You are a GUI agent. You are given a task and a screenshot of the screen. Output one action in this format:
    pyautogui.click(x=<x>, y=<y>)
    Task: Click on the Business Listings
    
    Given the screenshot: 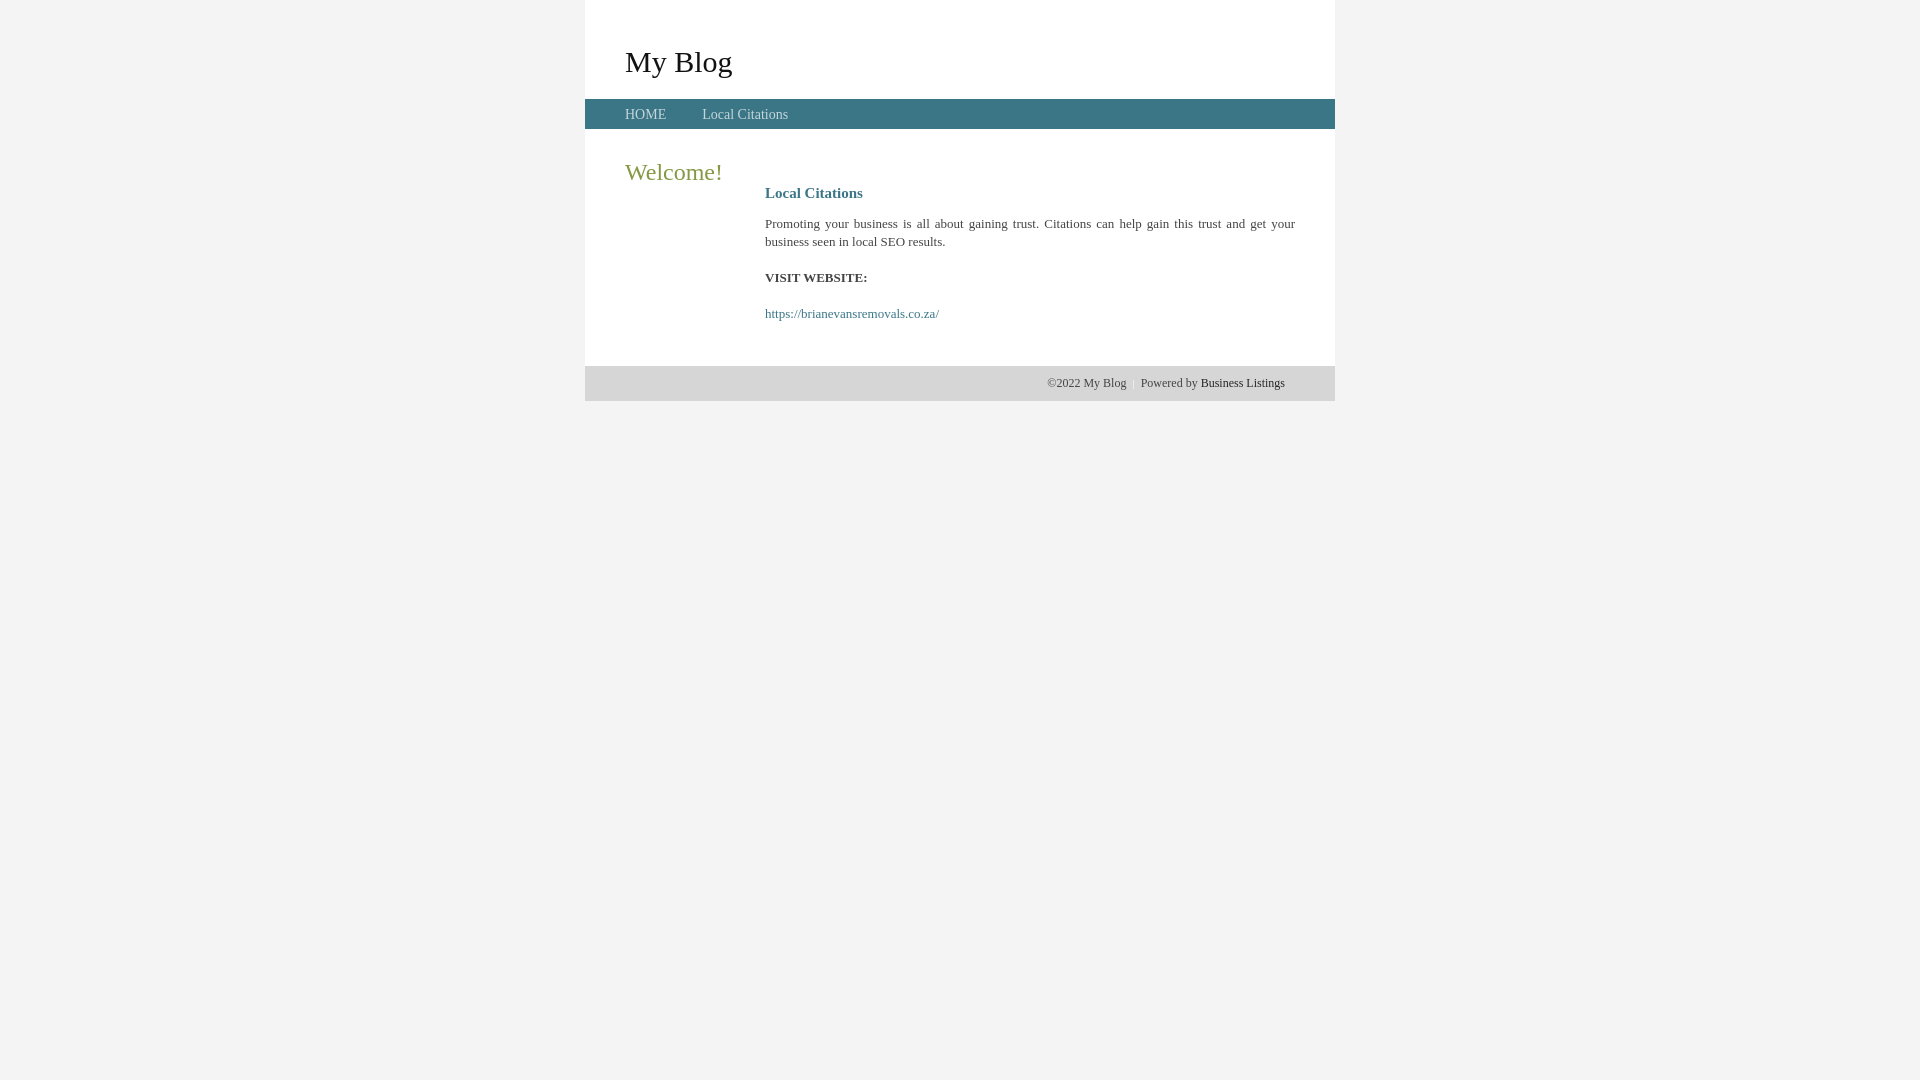 What is the action you would take?
    pyautogui.click(x=1243, y=383)
    